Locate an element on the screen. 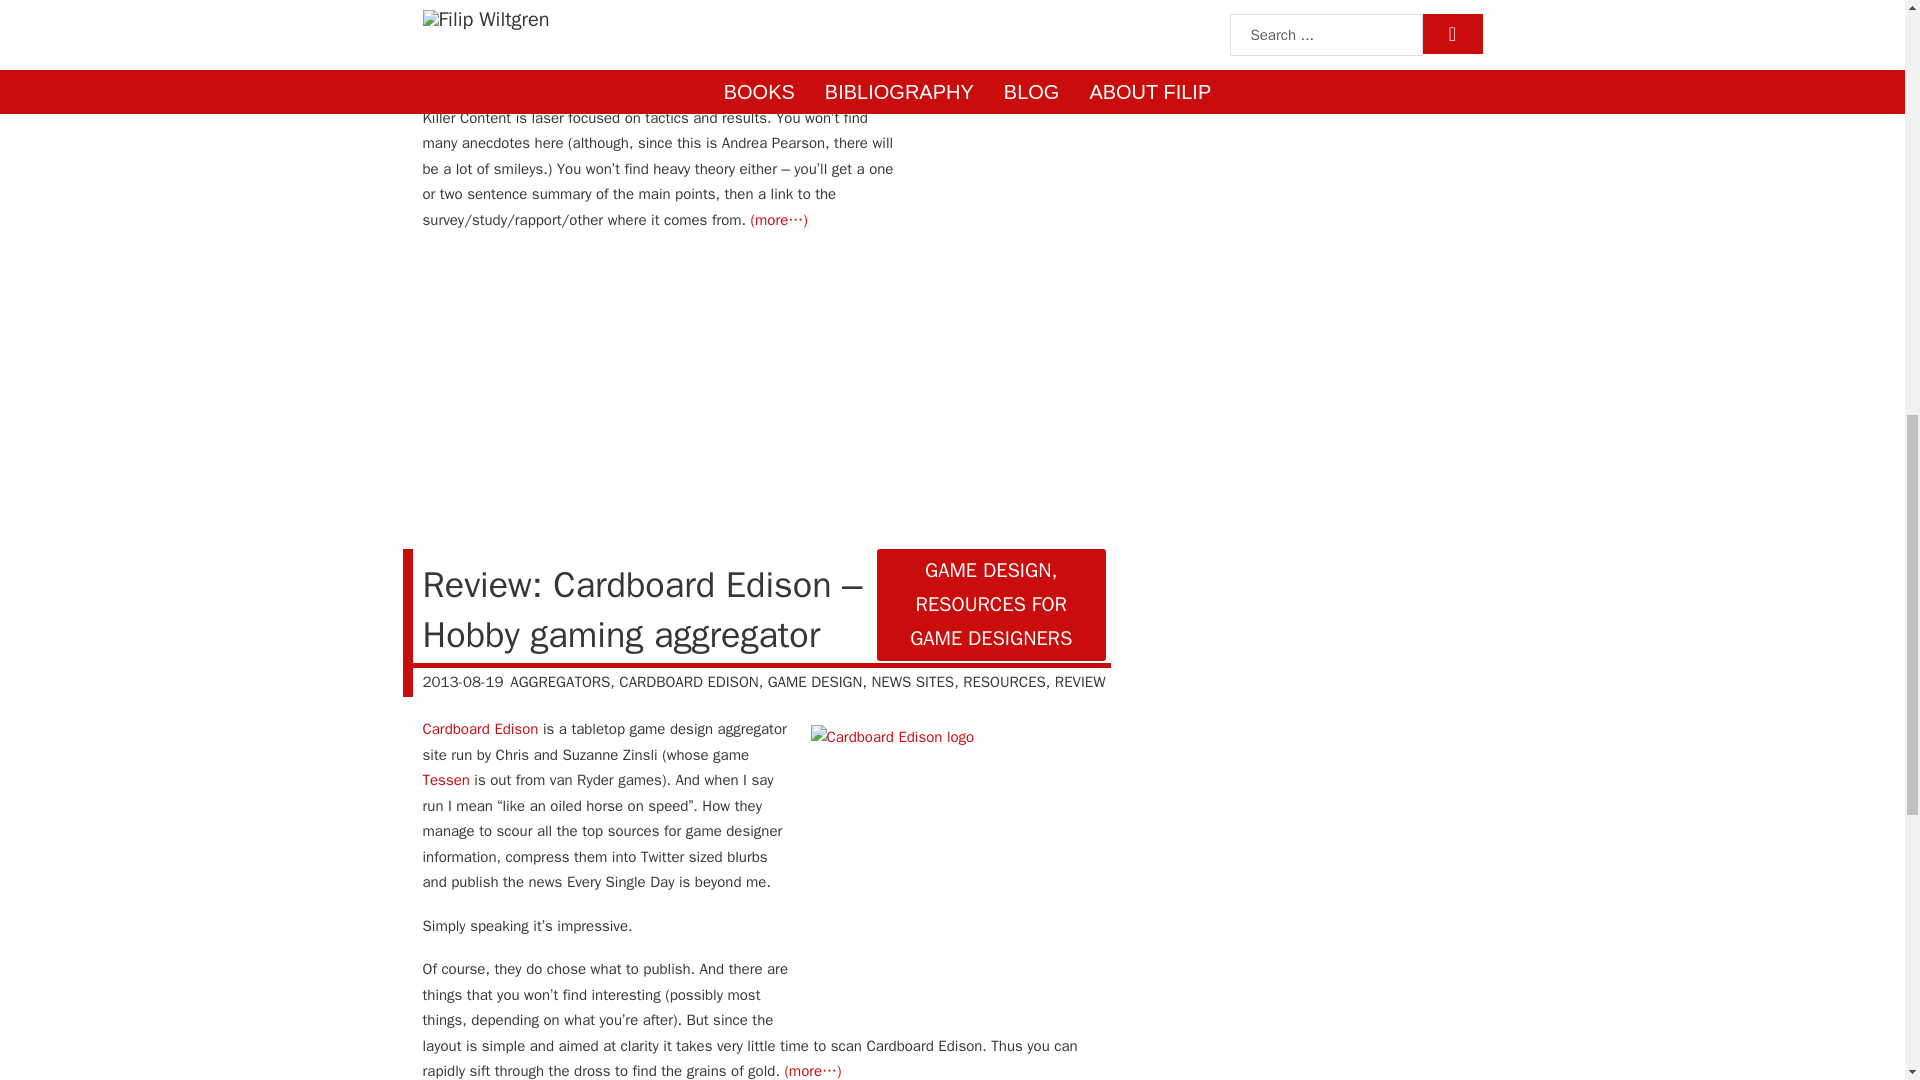 The height and width of the screenshot is (1080, 1920). BUSINESS is located at coordinates (744, 4).